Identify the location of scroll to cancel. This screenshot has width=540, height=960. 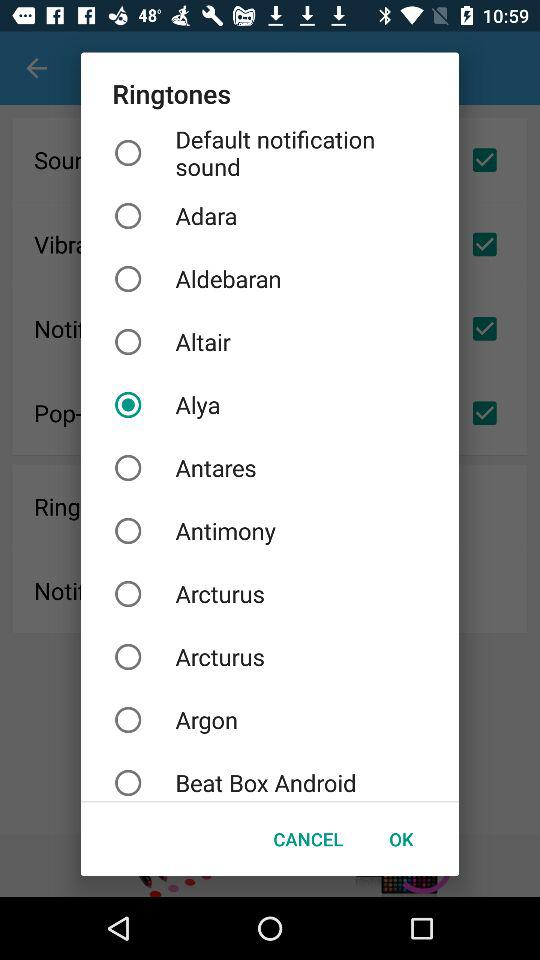
(308, 838).